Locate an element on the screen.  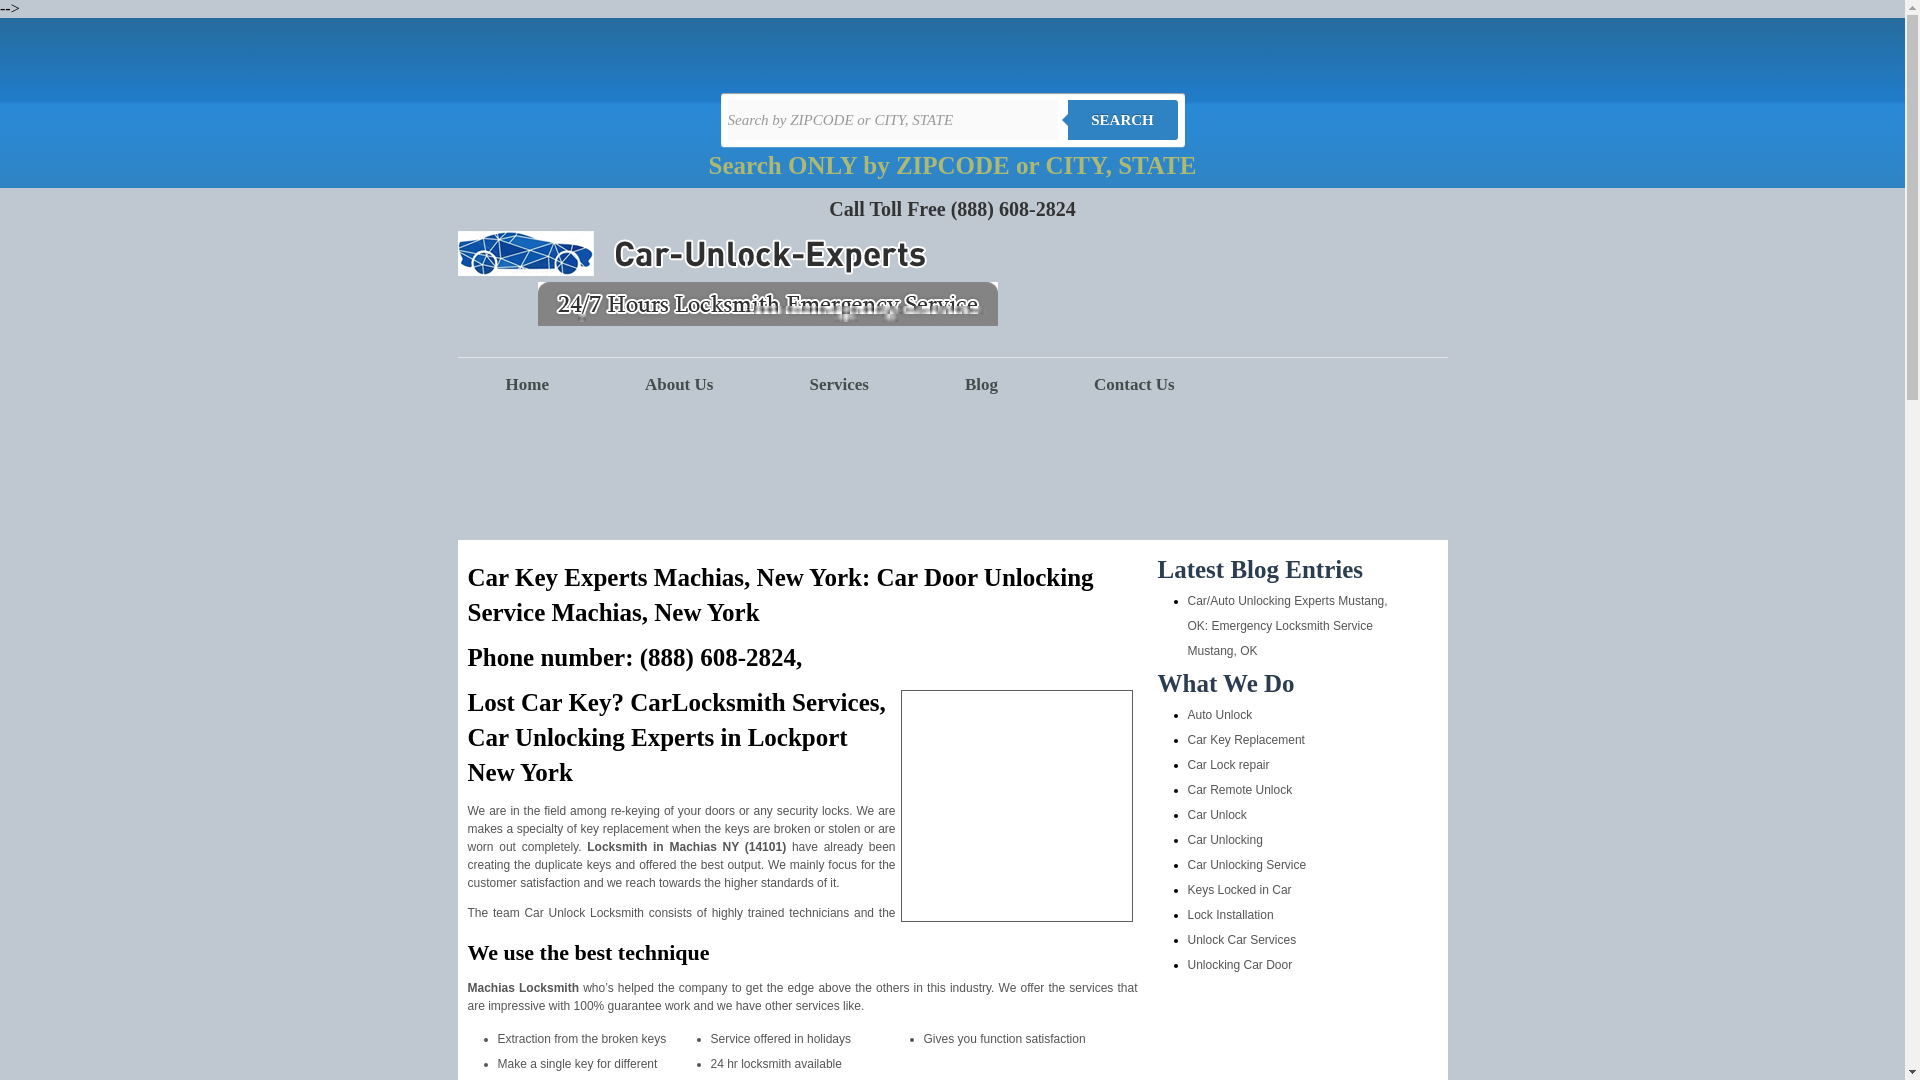
Services is located at coordinates (838, 384).